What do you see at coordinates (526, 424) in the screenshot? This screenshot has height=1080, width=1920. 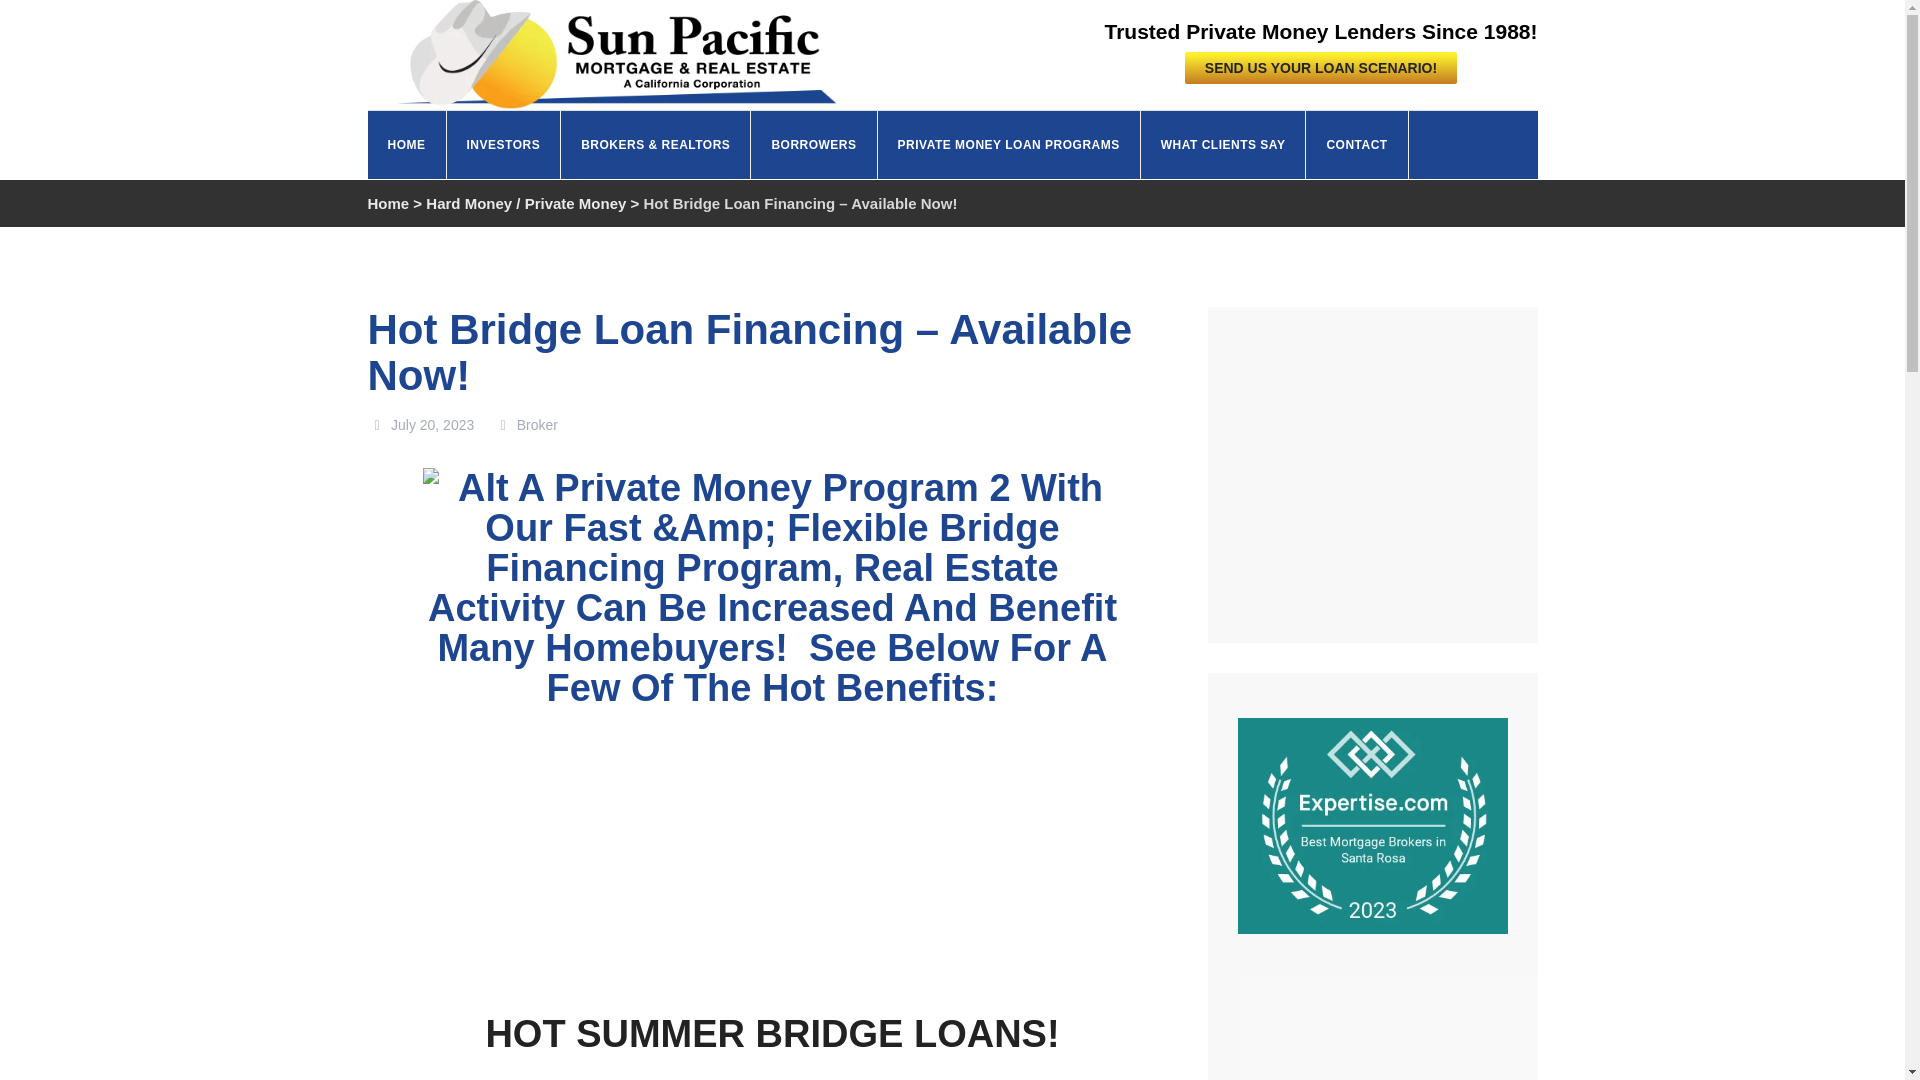 I see `Posted by Broker` at bounding box center [526, 424].